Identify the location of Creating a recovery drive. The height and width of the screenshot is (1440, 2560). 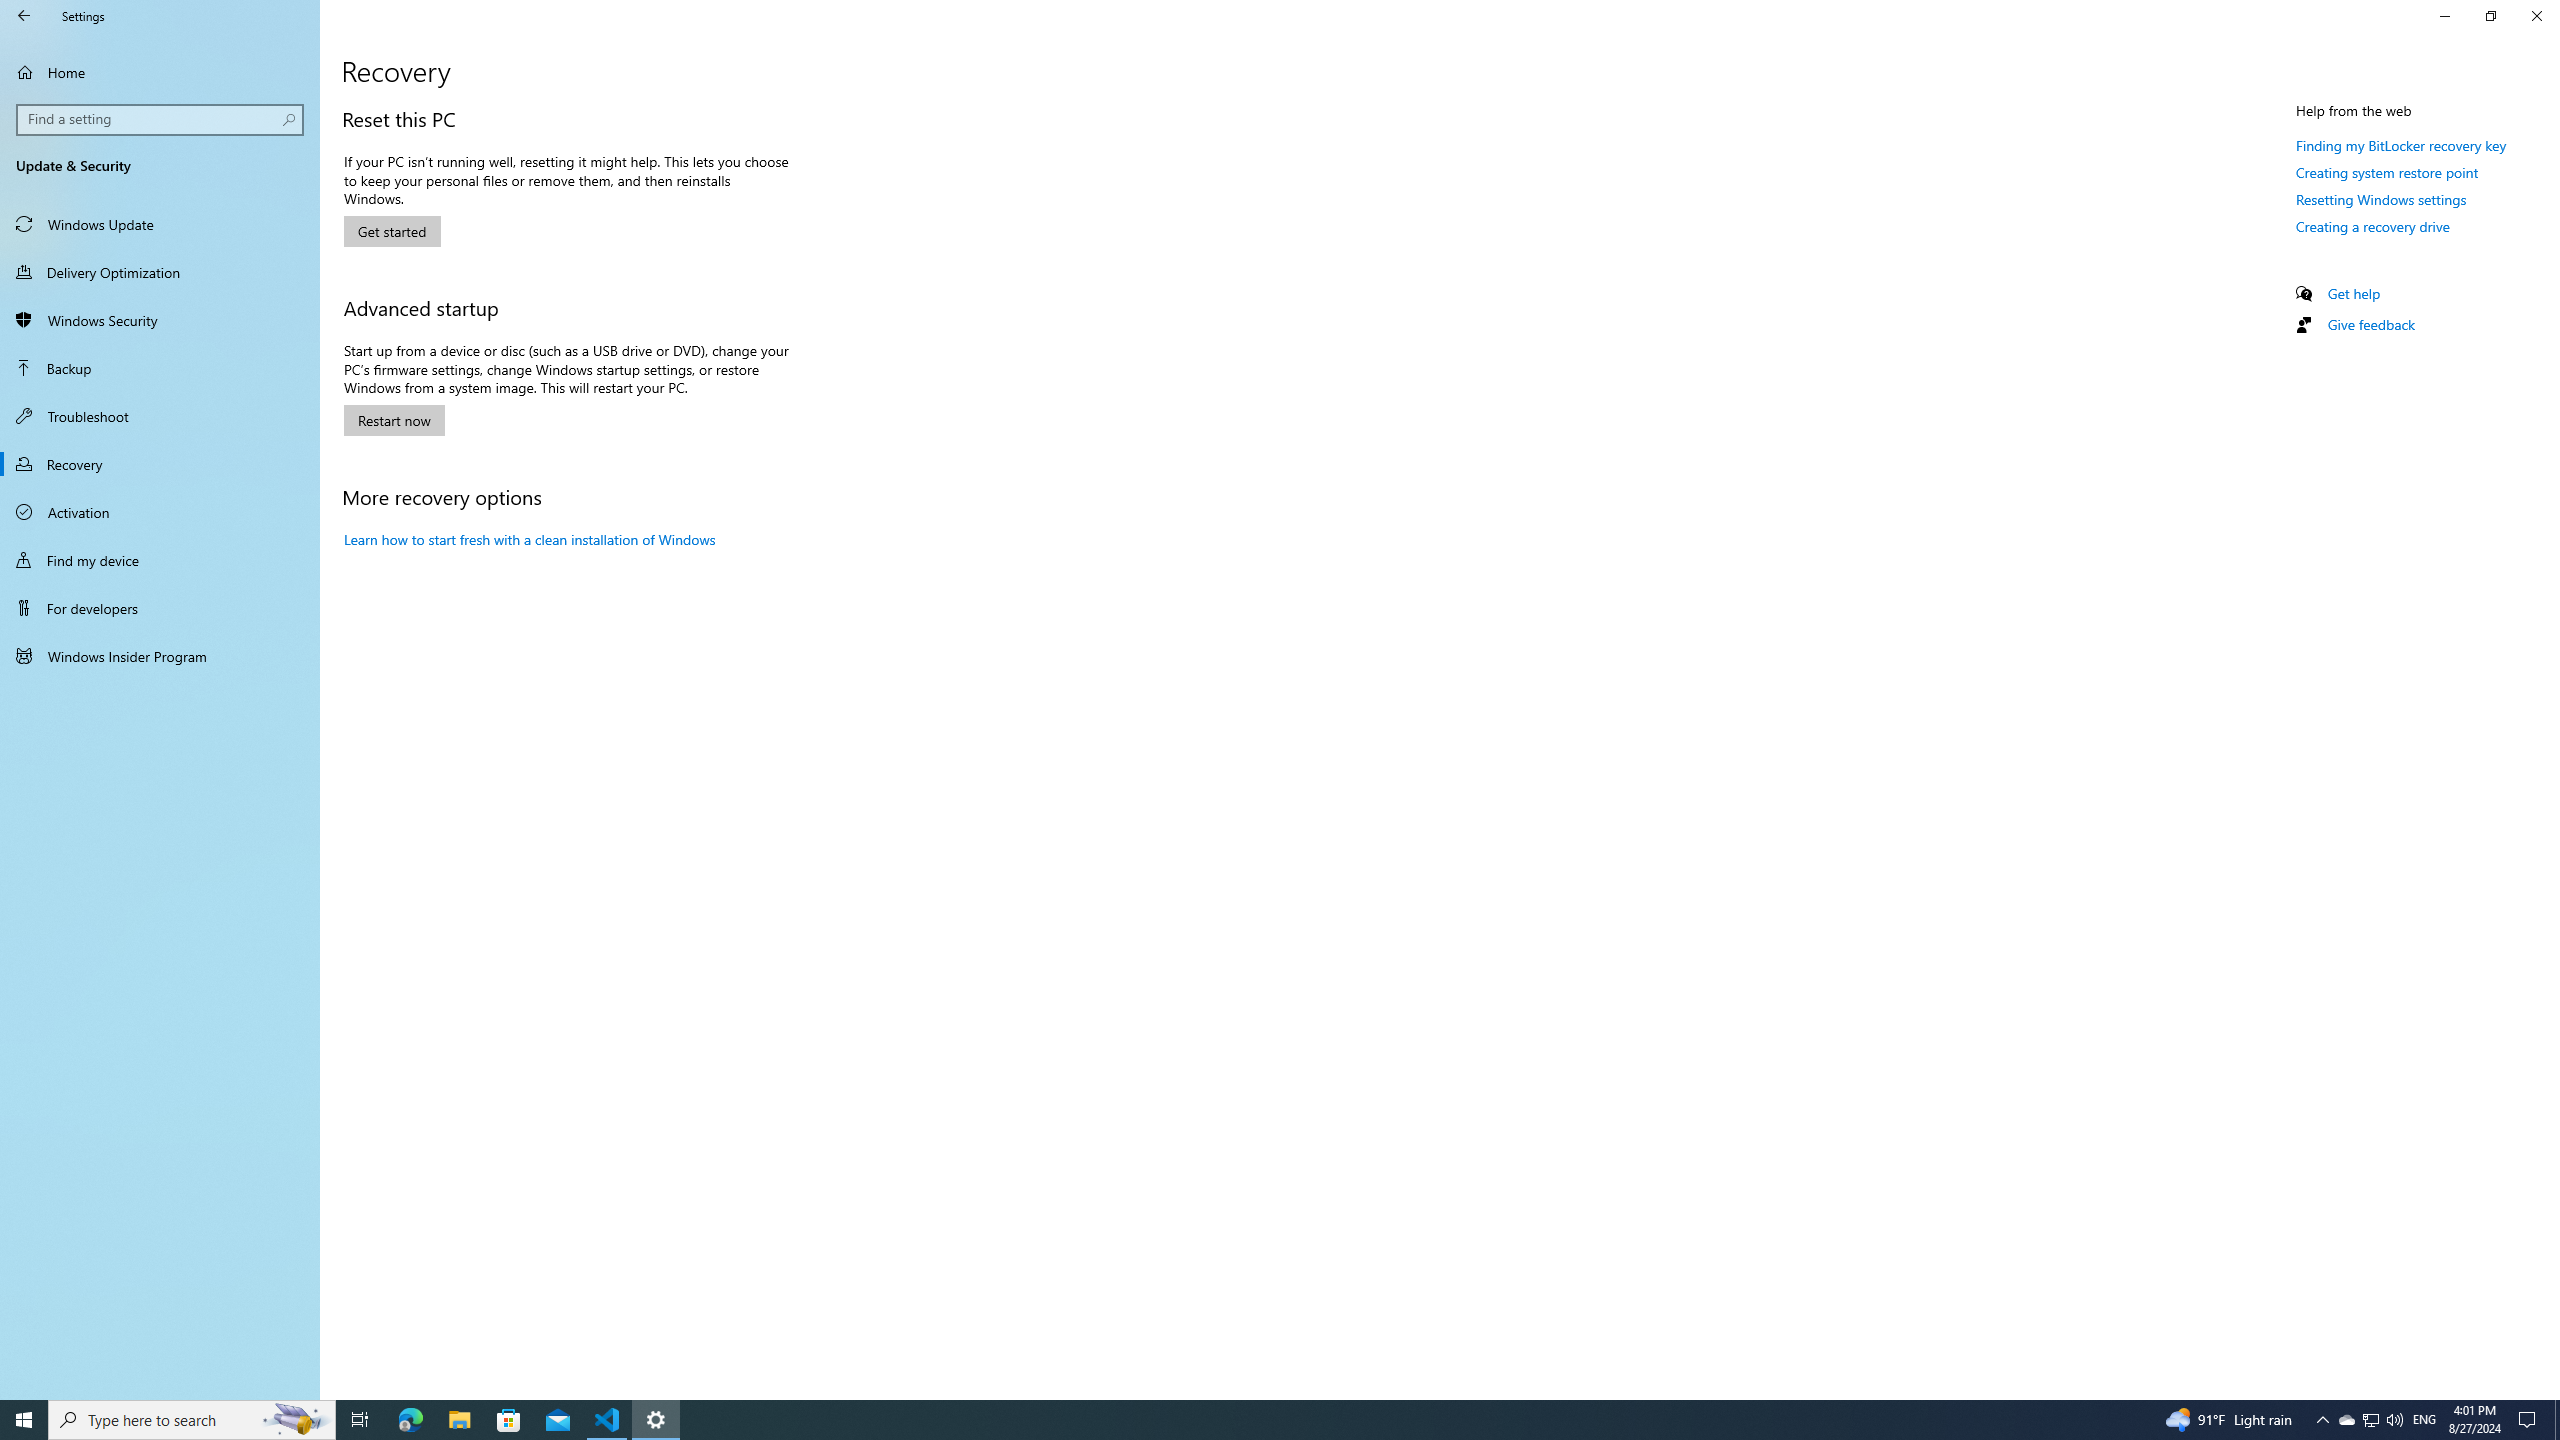
(2372, 226).